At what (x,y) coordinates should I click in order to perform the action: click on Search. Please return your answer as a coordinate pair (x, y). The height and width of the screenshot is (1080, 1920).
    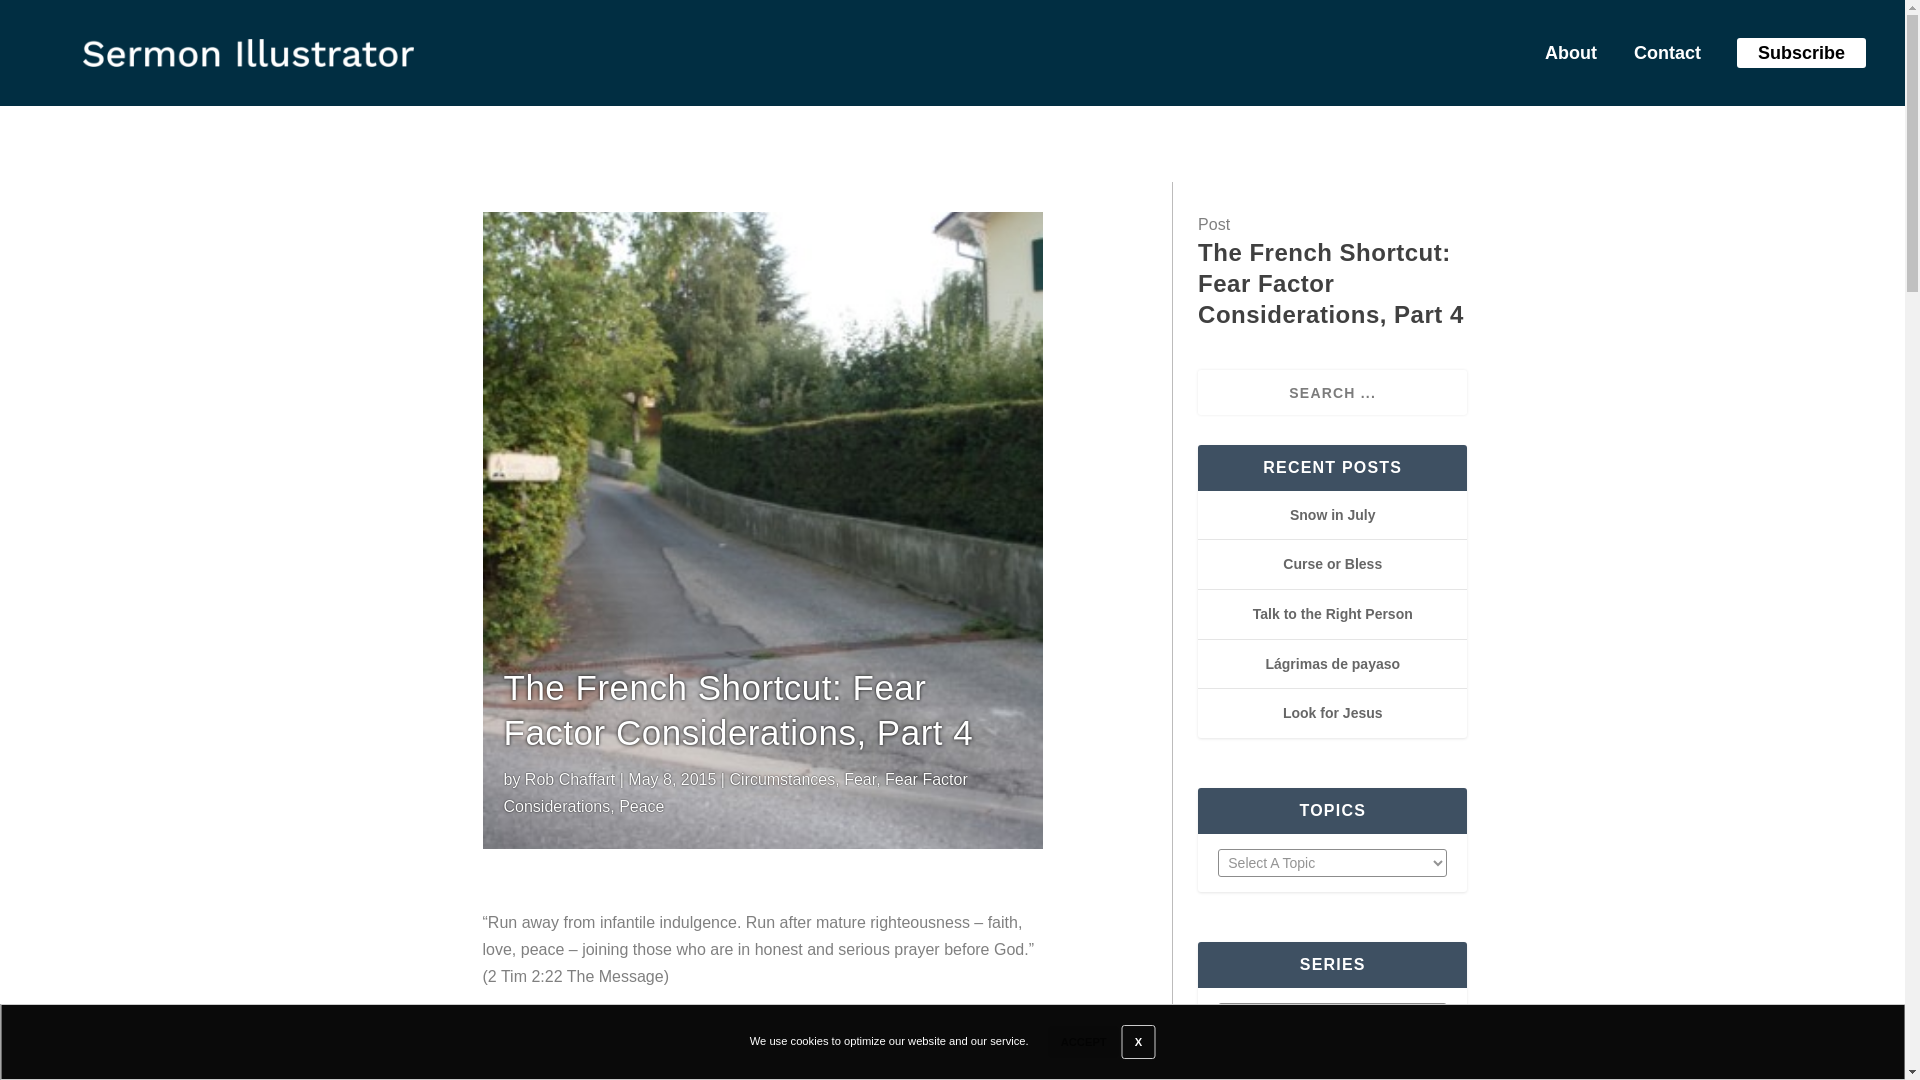
    Looking at the image, I should click on (39, 18).